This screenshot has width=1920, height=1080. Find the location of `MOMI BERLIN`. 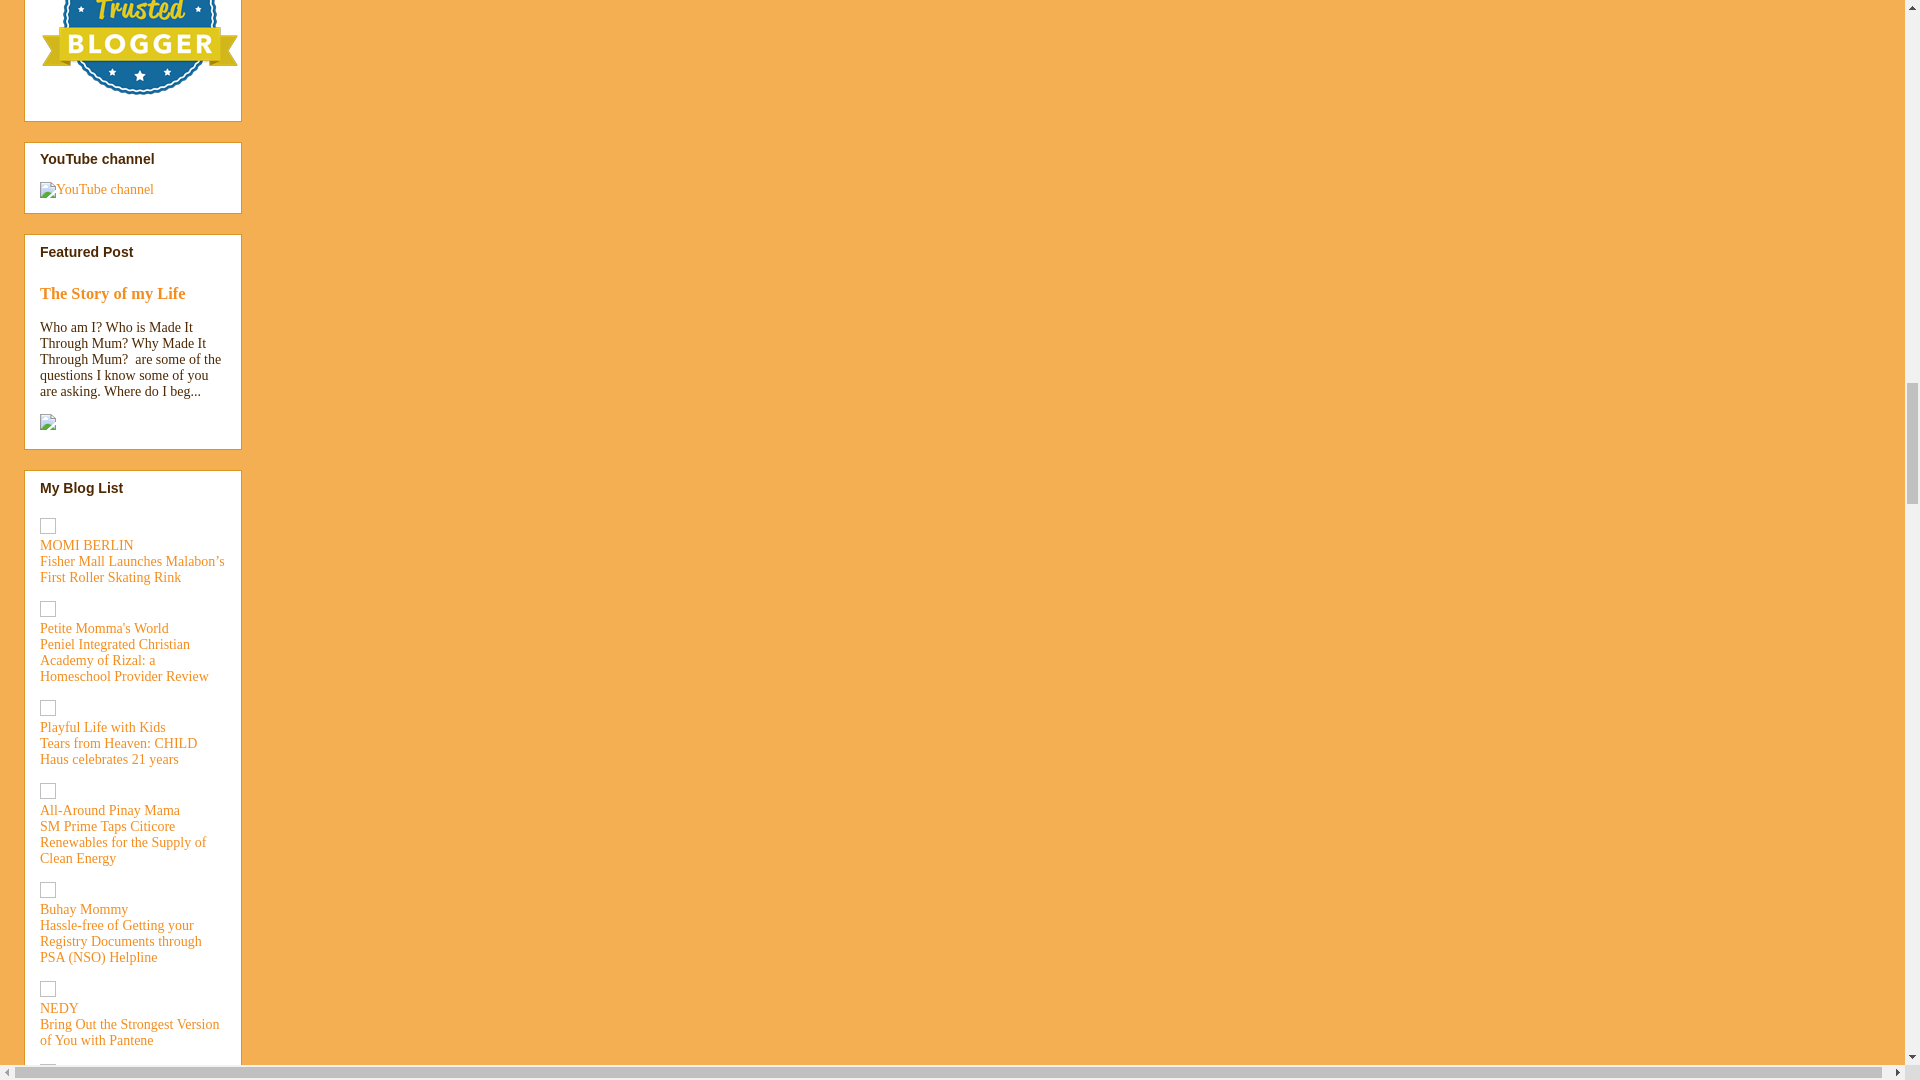

MOMI BERLIN is located at coordinates (87, 544).